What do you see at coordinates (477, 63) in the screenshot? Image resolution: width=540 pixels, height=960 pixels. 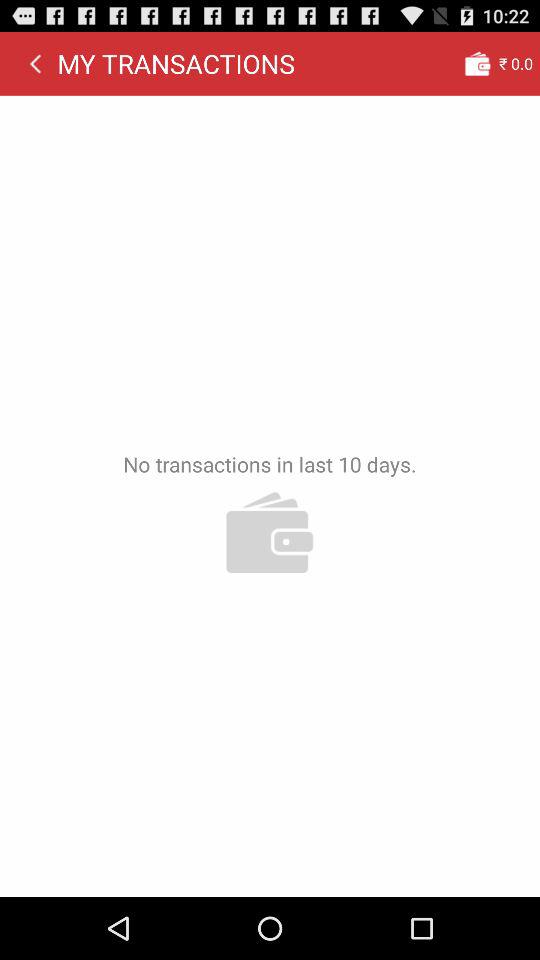 I see `click transaction option` at bounding box center [477, 63].